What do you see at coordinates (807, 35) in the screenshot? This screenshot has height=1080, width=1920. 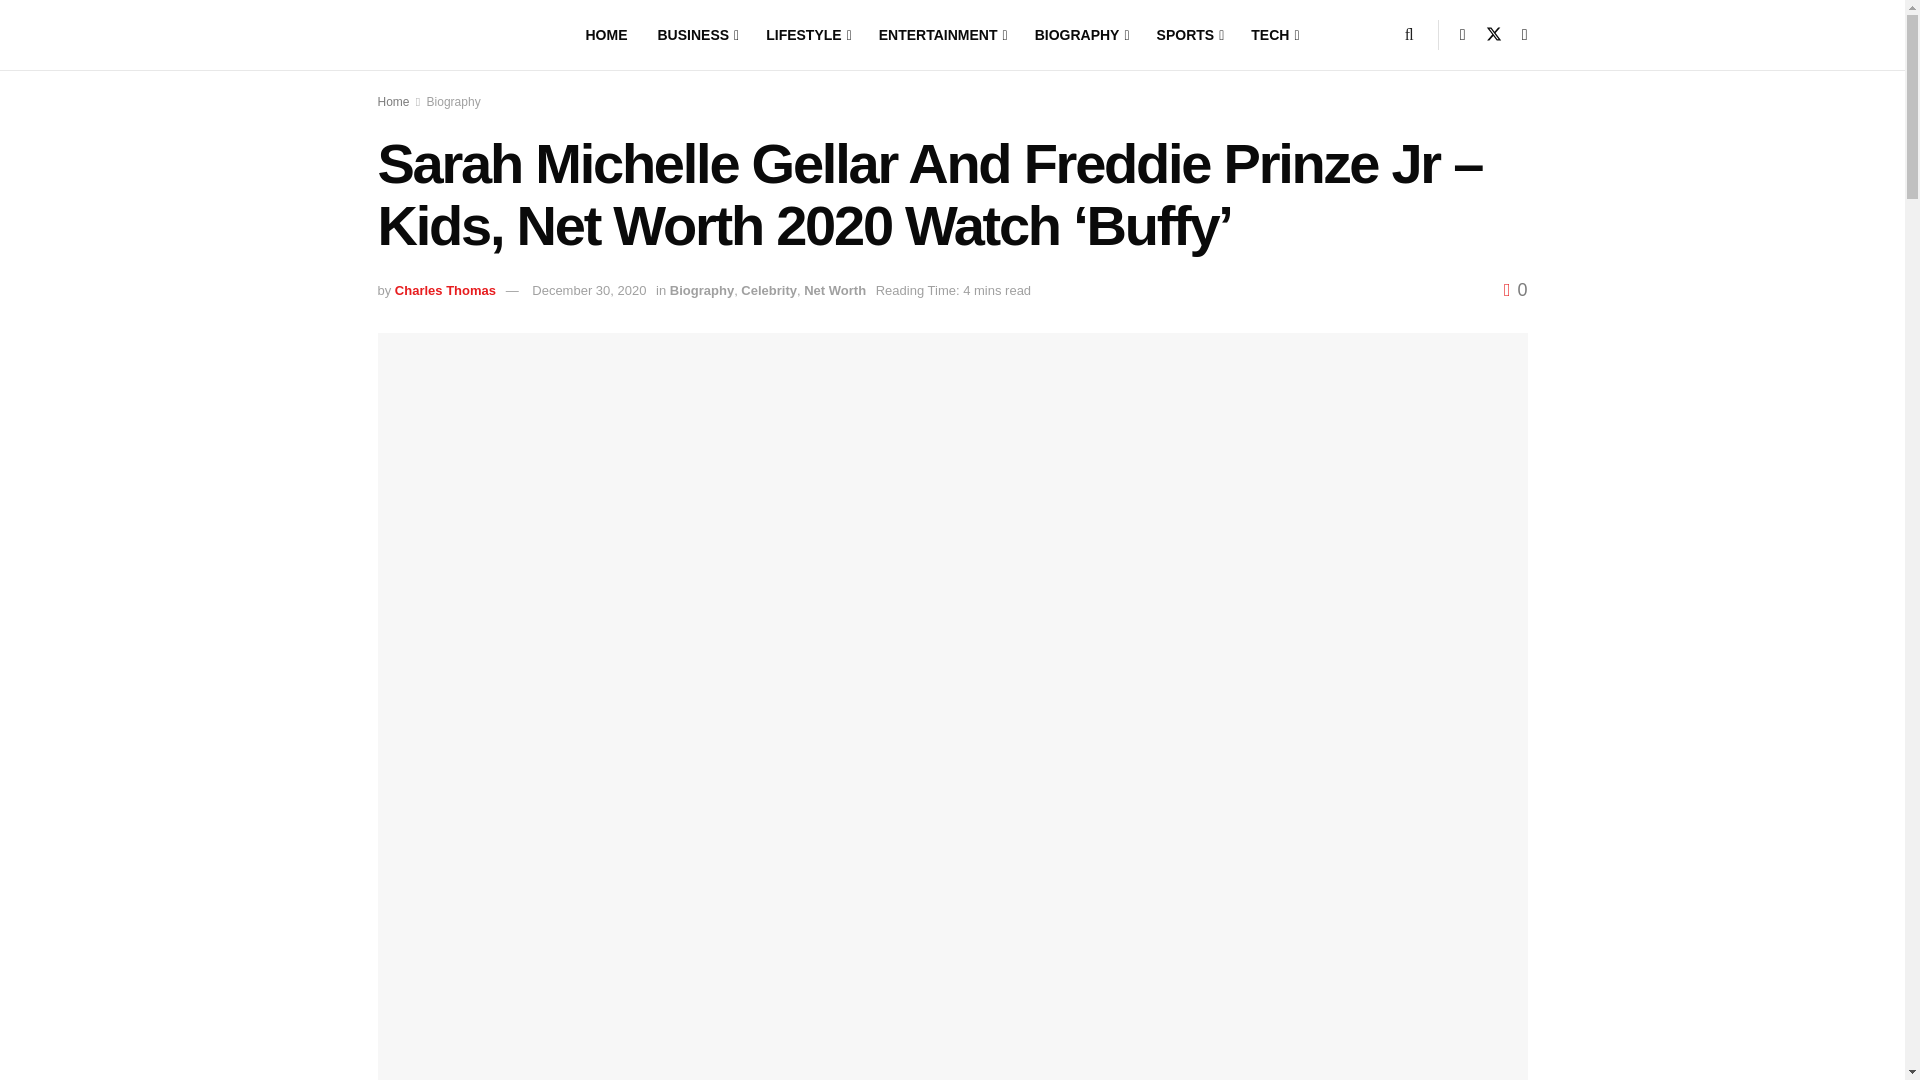 I see `LIFESTYLE` at bounding box center [807, 35].